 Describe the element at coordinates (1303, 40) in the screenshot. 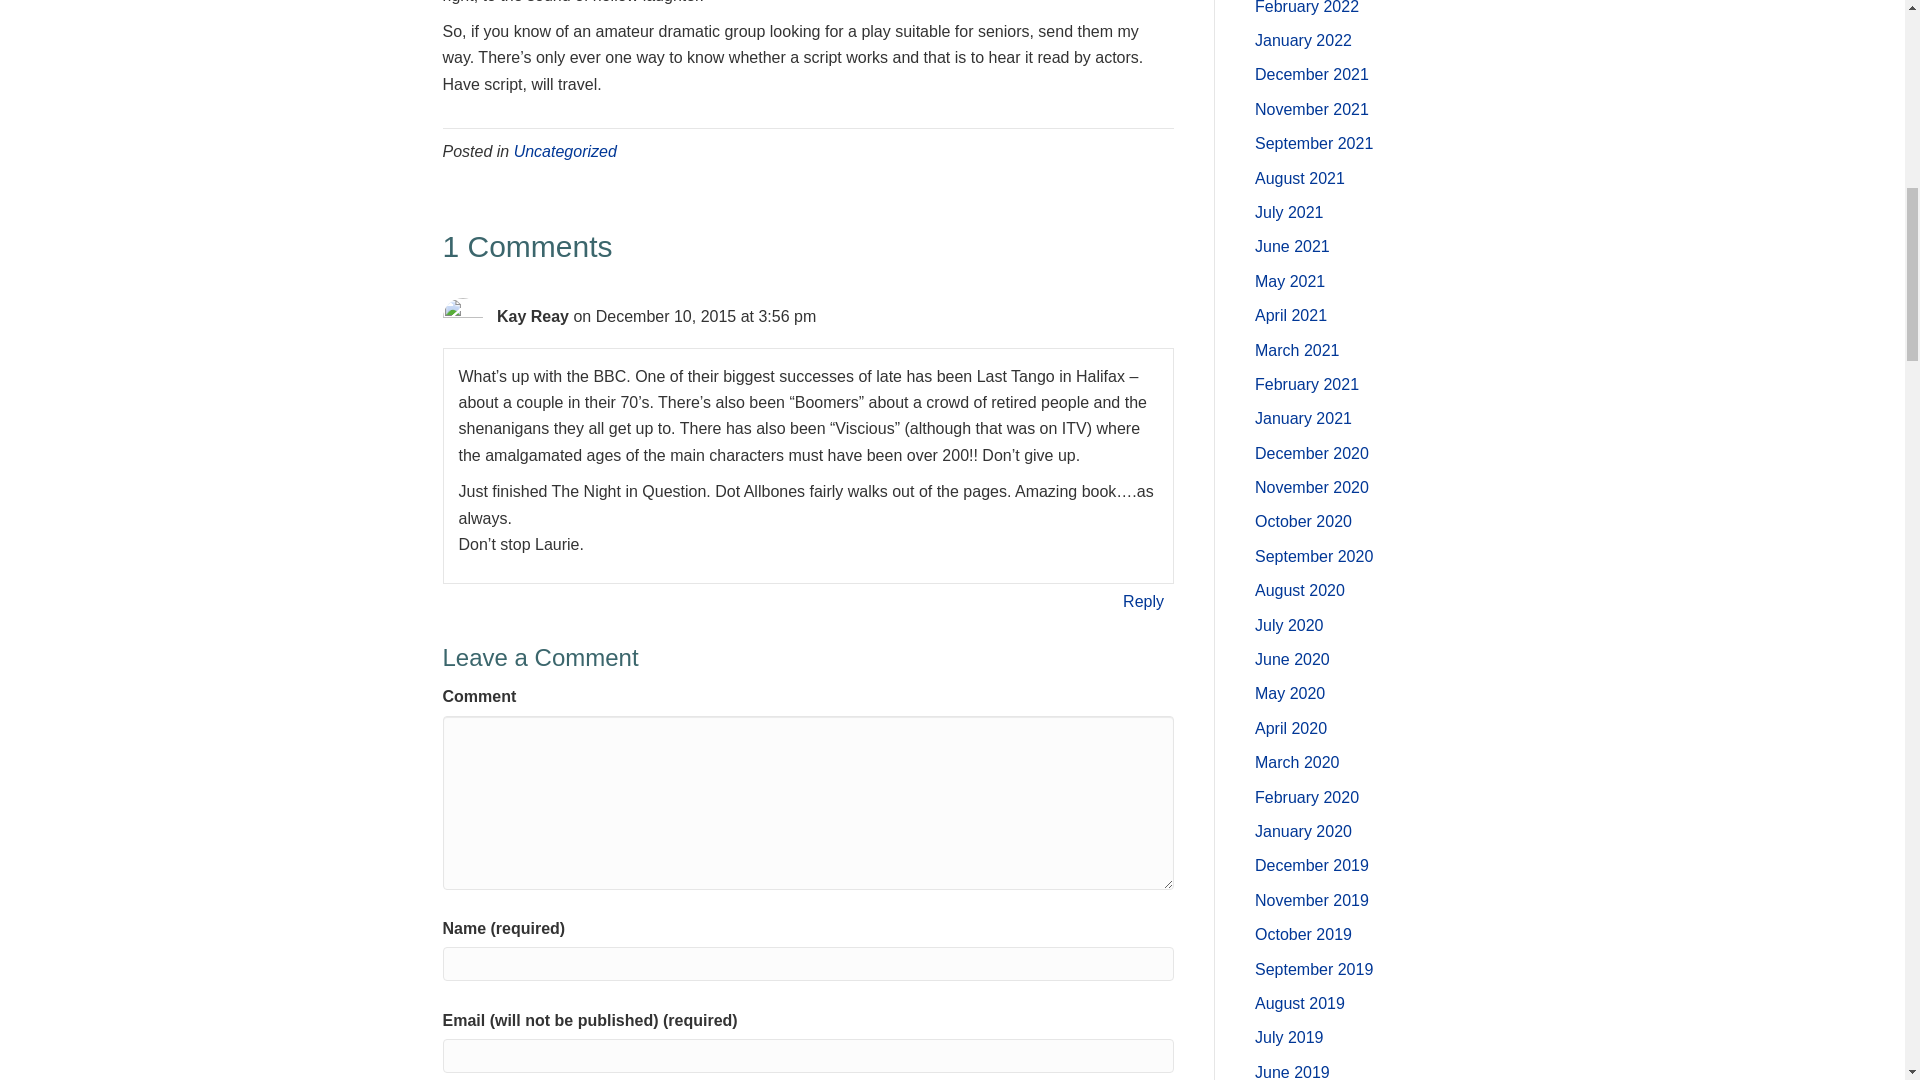

I see `January 2022` at that location.